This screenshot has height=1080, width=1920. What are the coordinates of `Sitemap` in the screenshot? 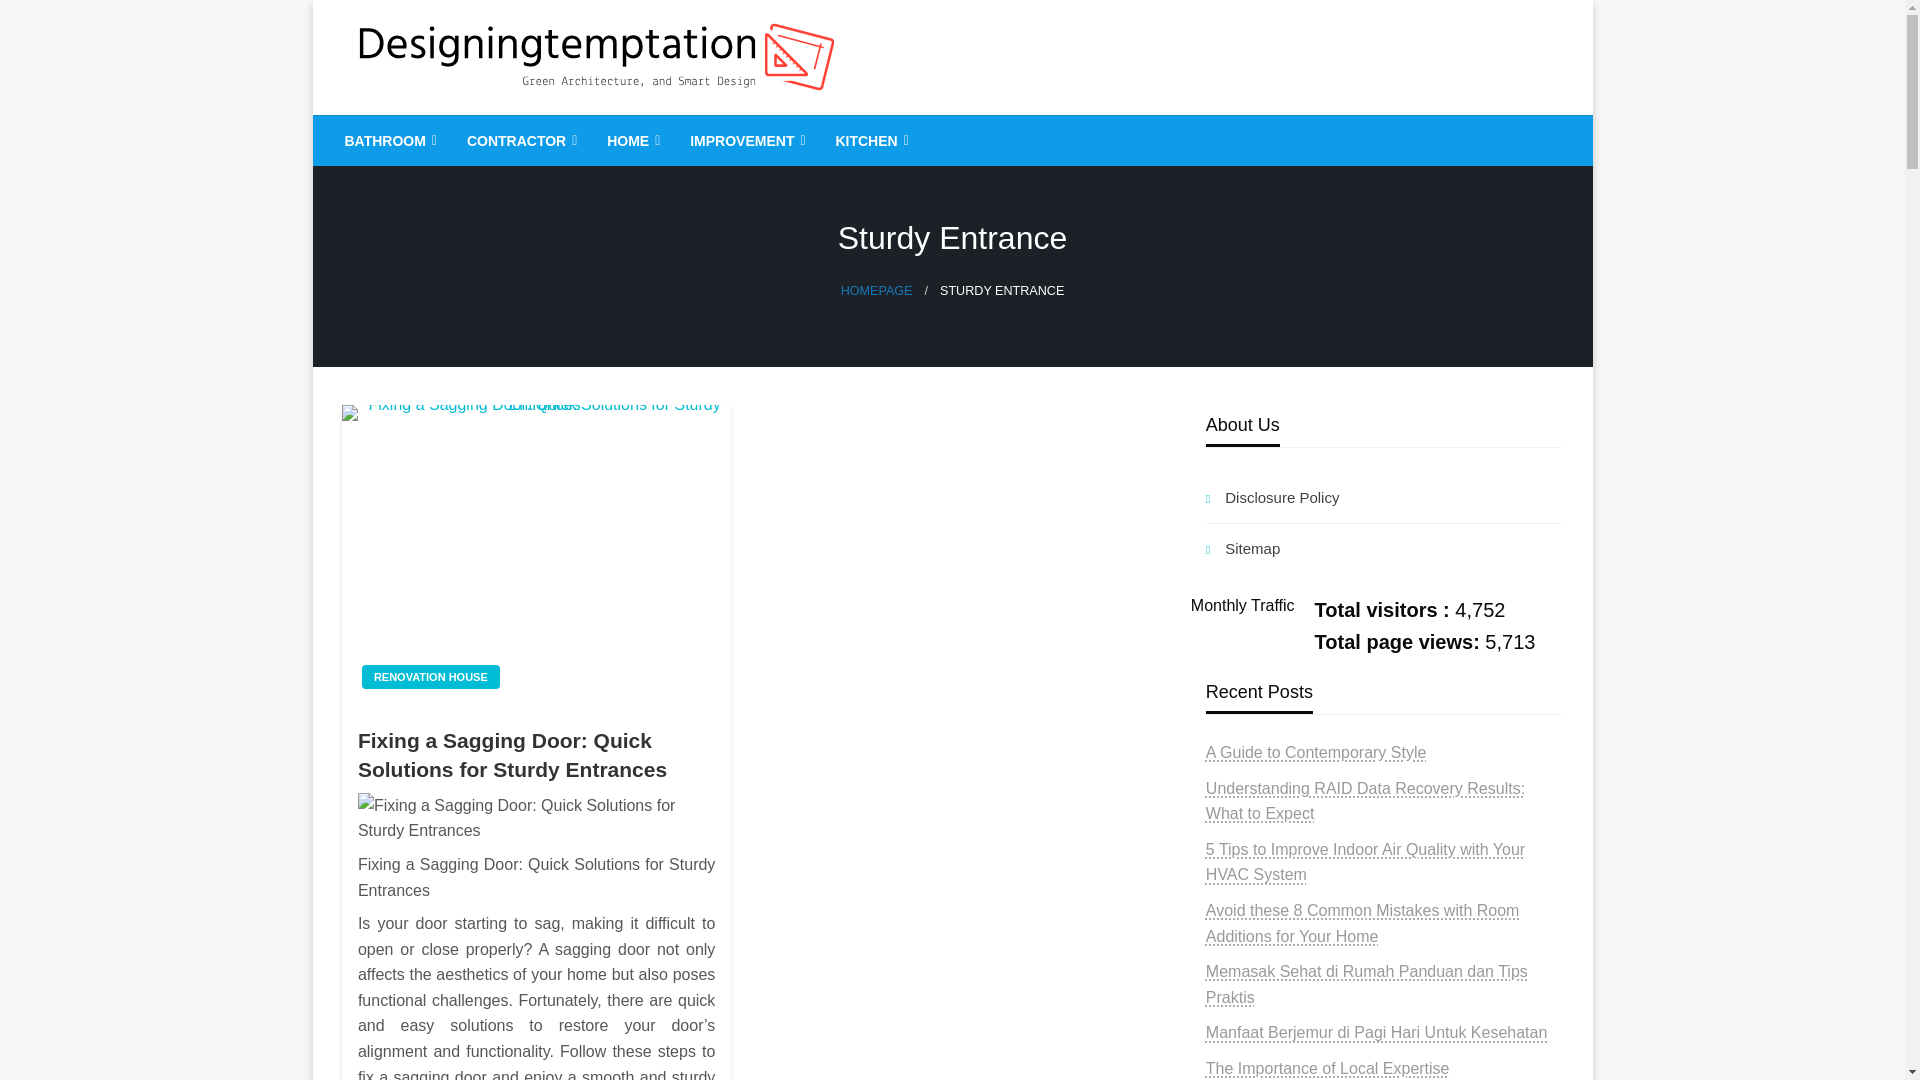 It's located at (1384, 548).